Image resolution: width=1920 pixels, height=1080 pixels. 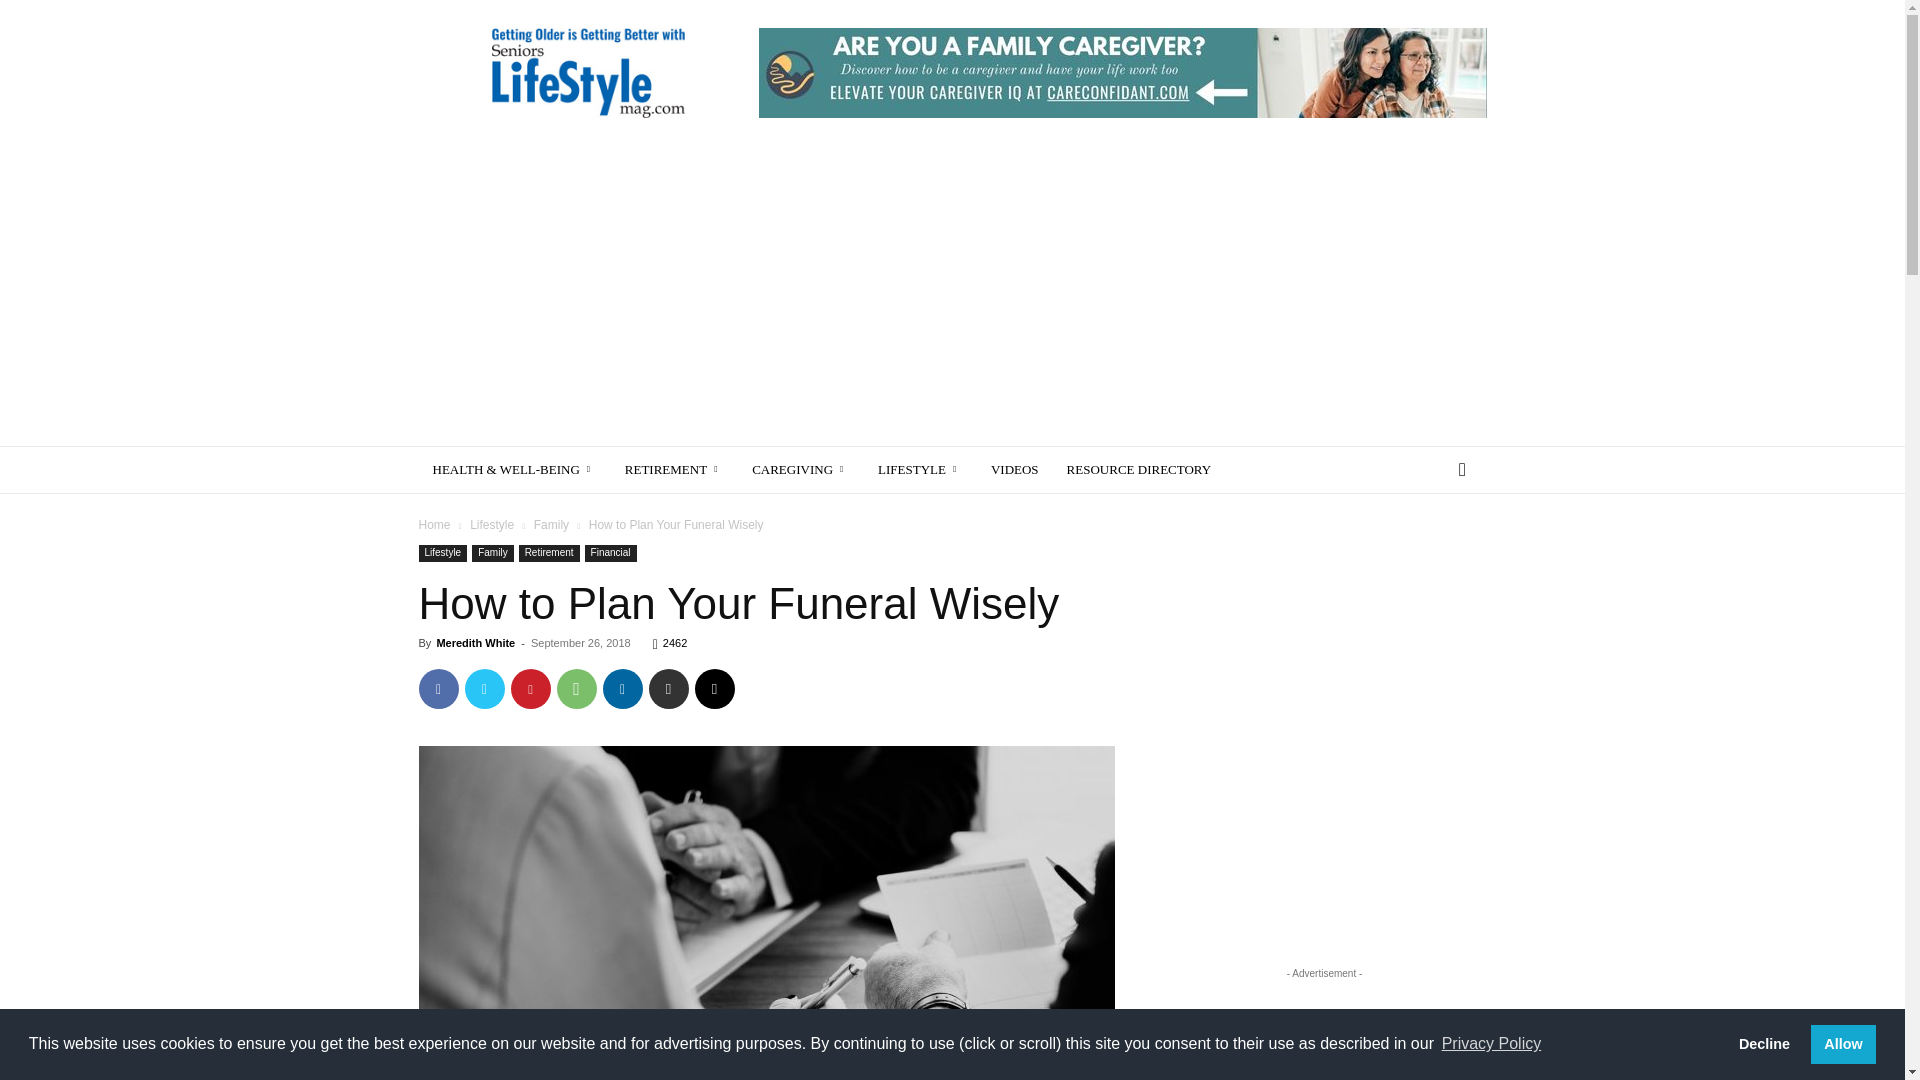 What do you see at coordinates (1763, 1043) in the screenshot?
I see `Decline` at bounding box center [1763, 1043].